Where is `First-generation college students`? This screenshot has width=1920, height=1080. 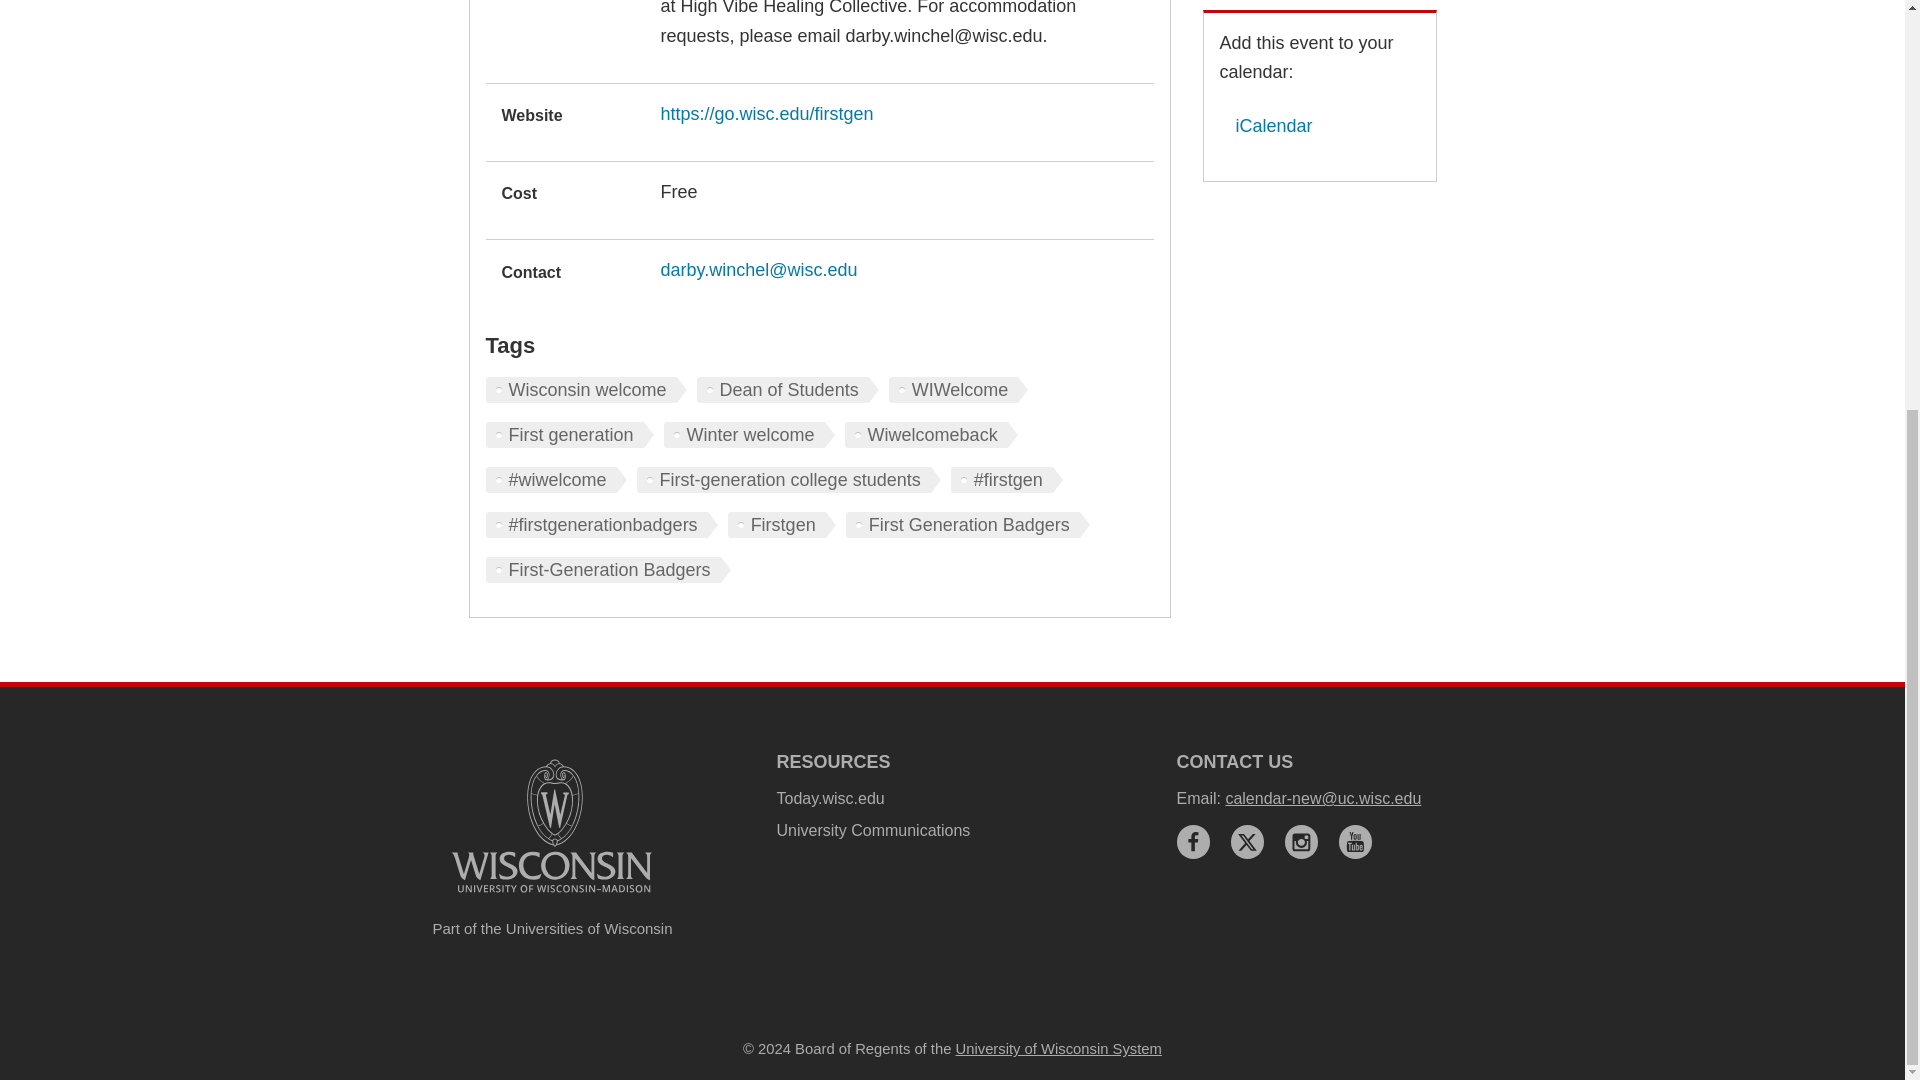
First-generation college students is located at coordinates (788, 479).